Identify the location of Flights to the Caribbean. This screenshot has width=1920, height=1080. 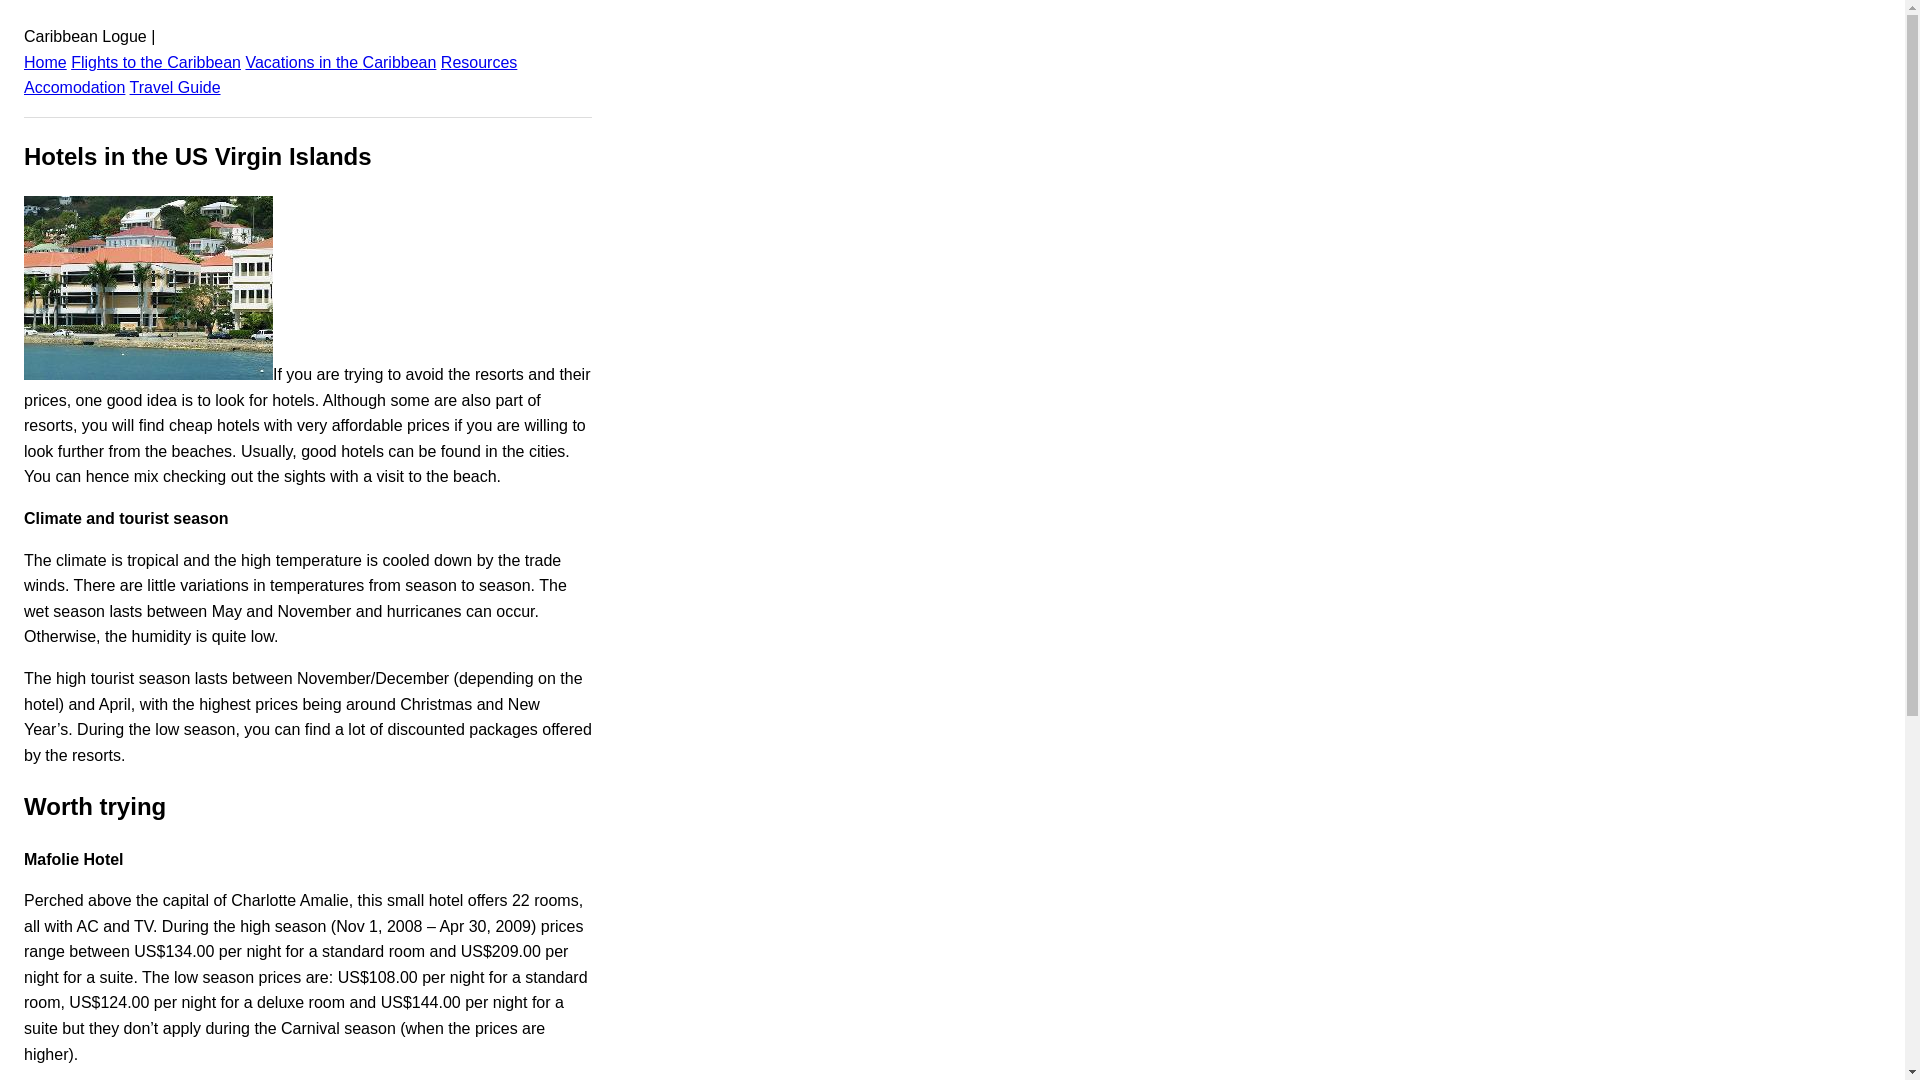
(156, 62).